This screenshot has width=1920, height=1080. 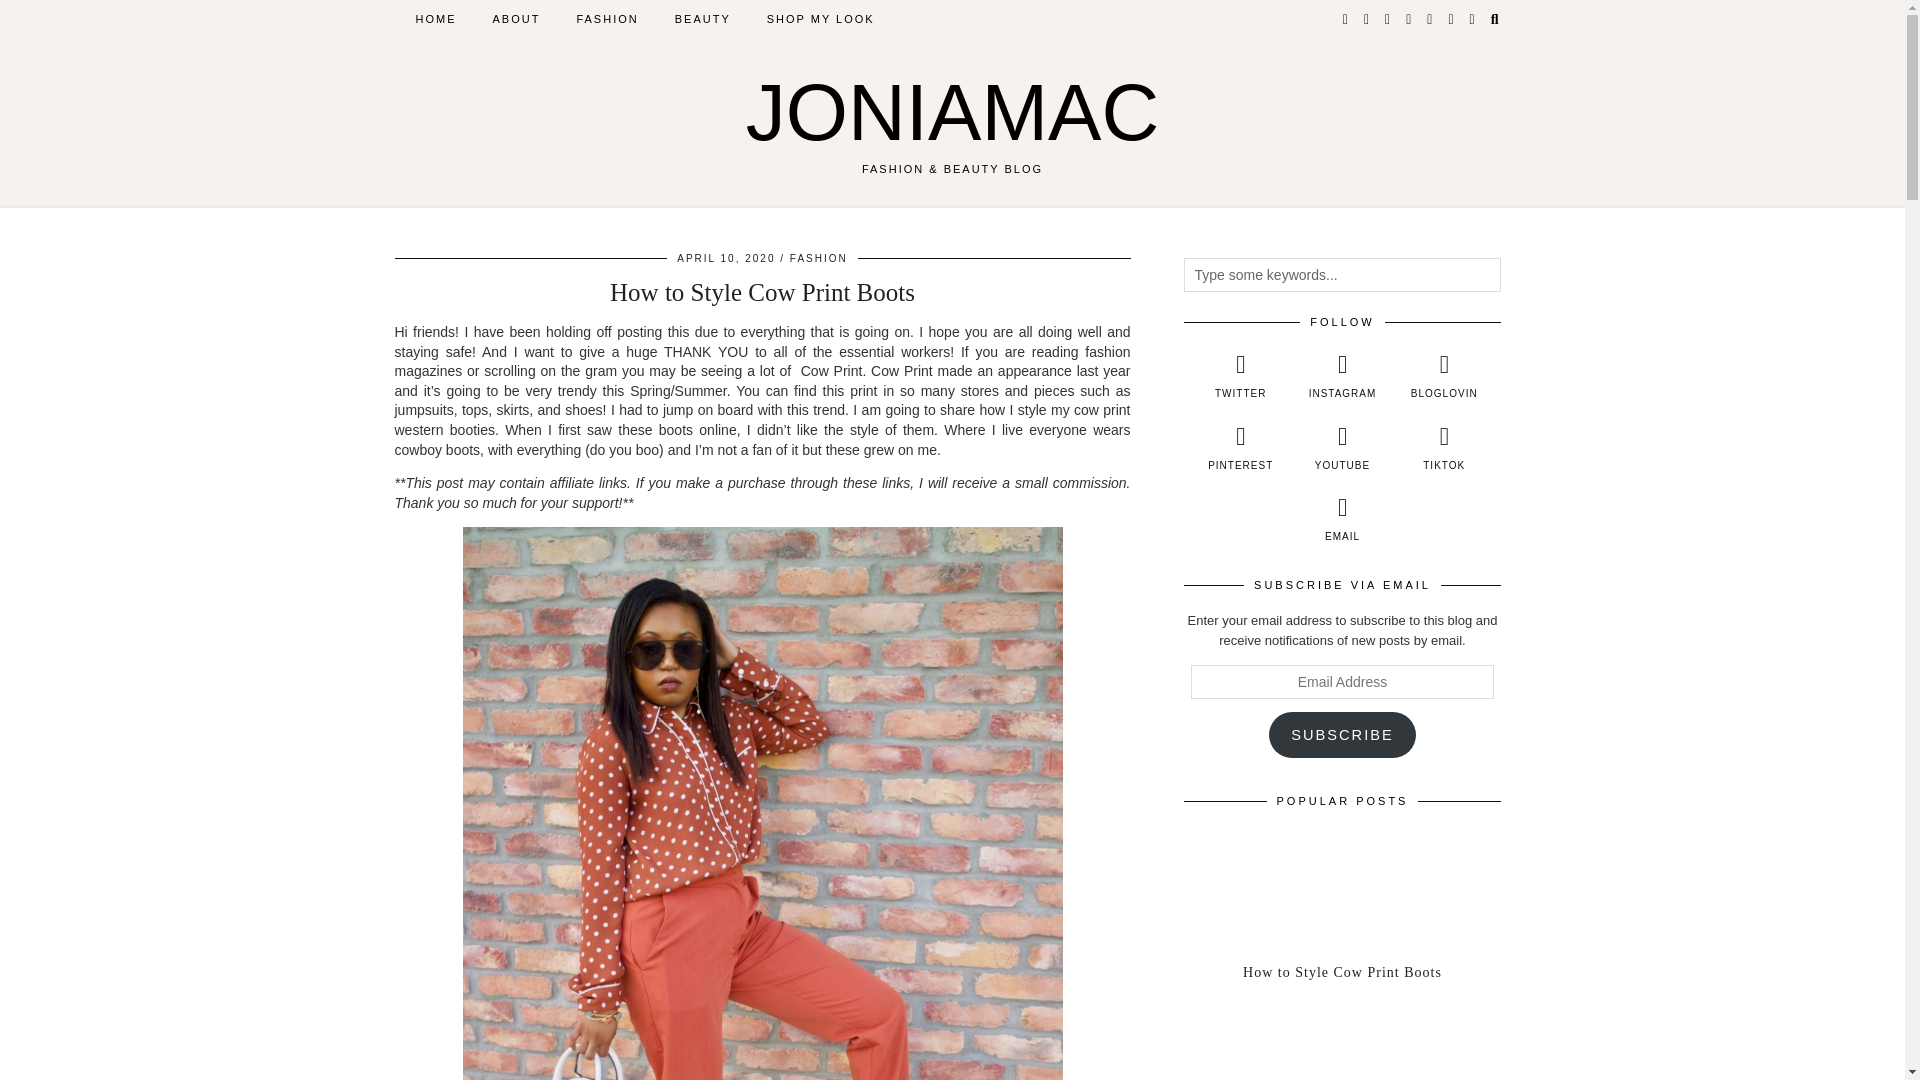 What do you see at coordinates (702, 18) in the screenshot?
I see `BEAUTY` at bounding box center [702, 18].